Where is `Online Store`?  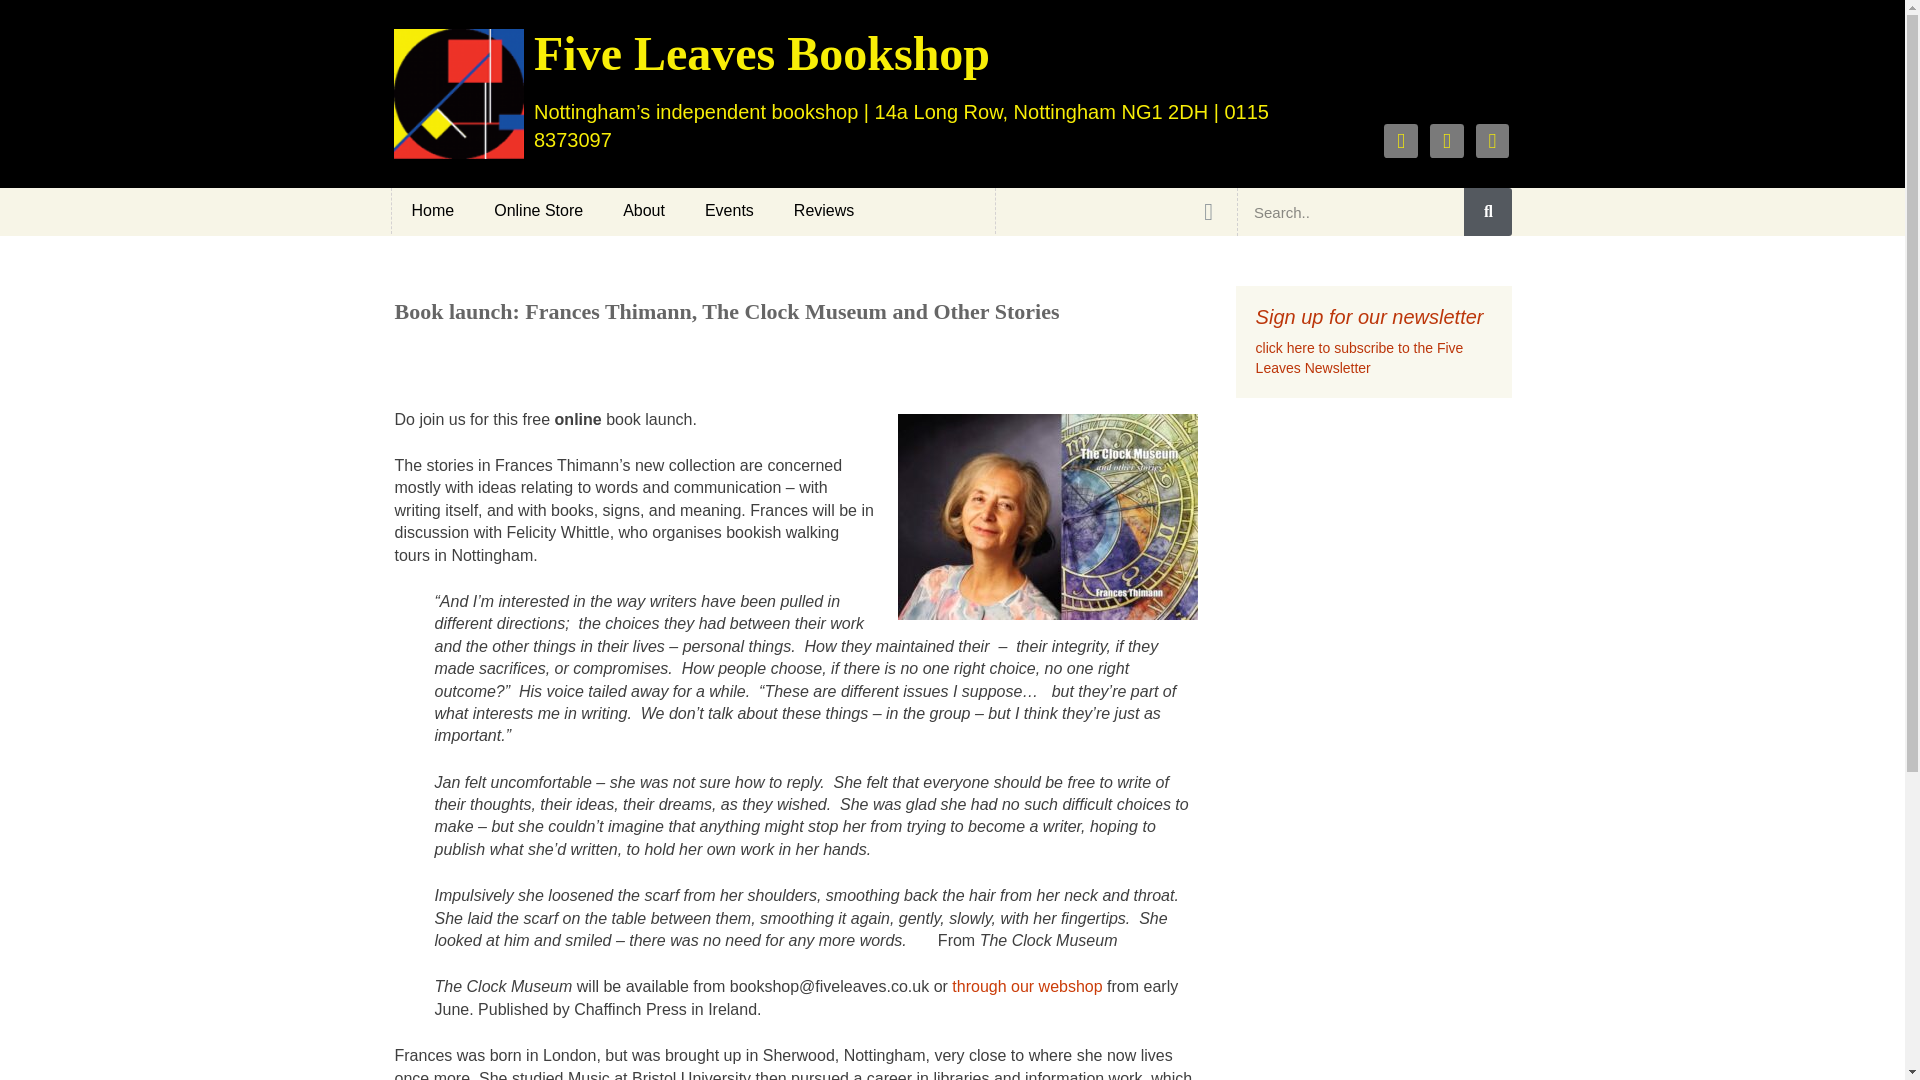
Online Store is located at coordinates (538, 210).